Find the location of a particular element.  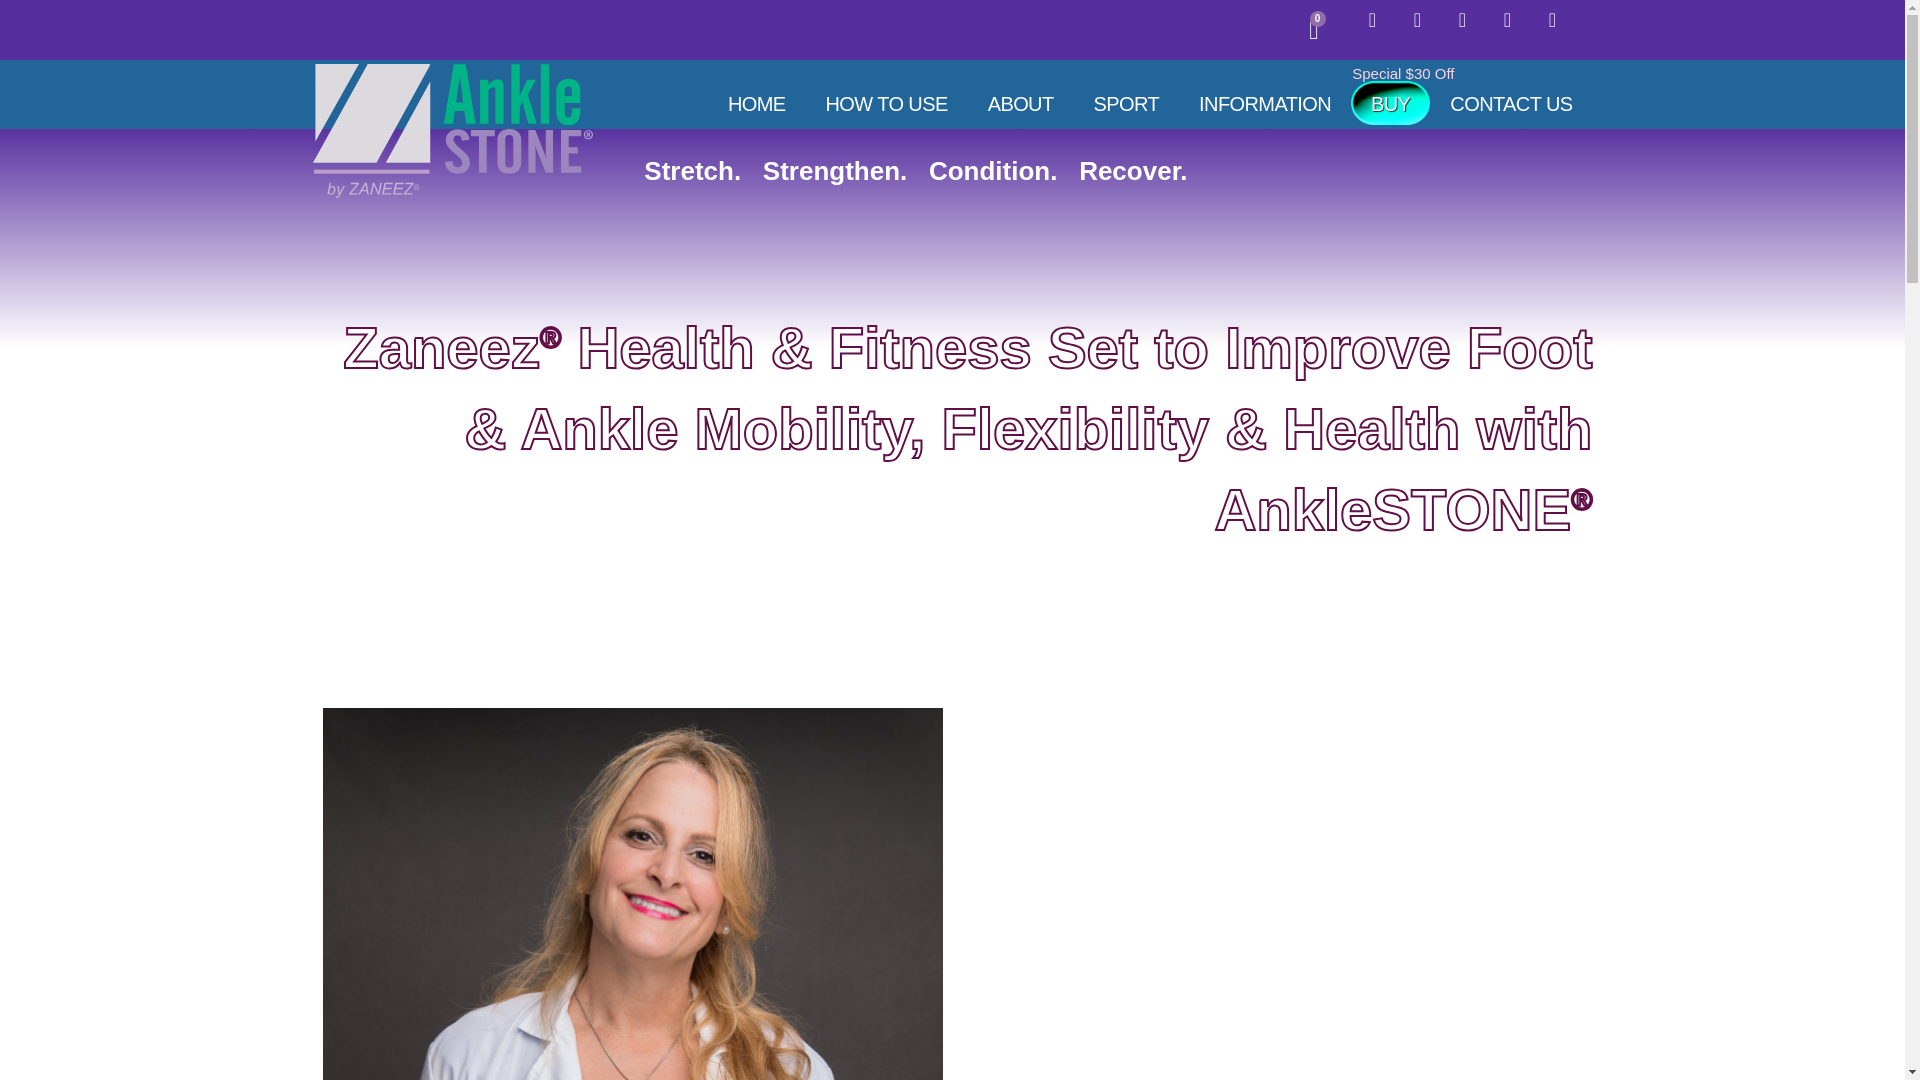

Linkedin is located at coordinates (1313, 30).